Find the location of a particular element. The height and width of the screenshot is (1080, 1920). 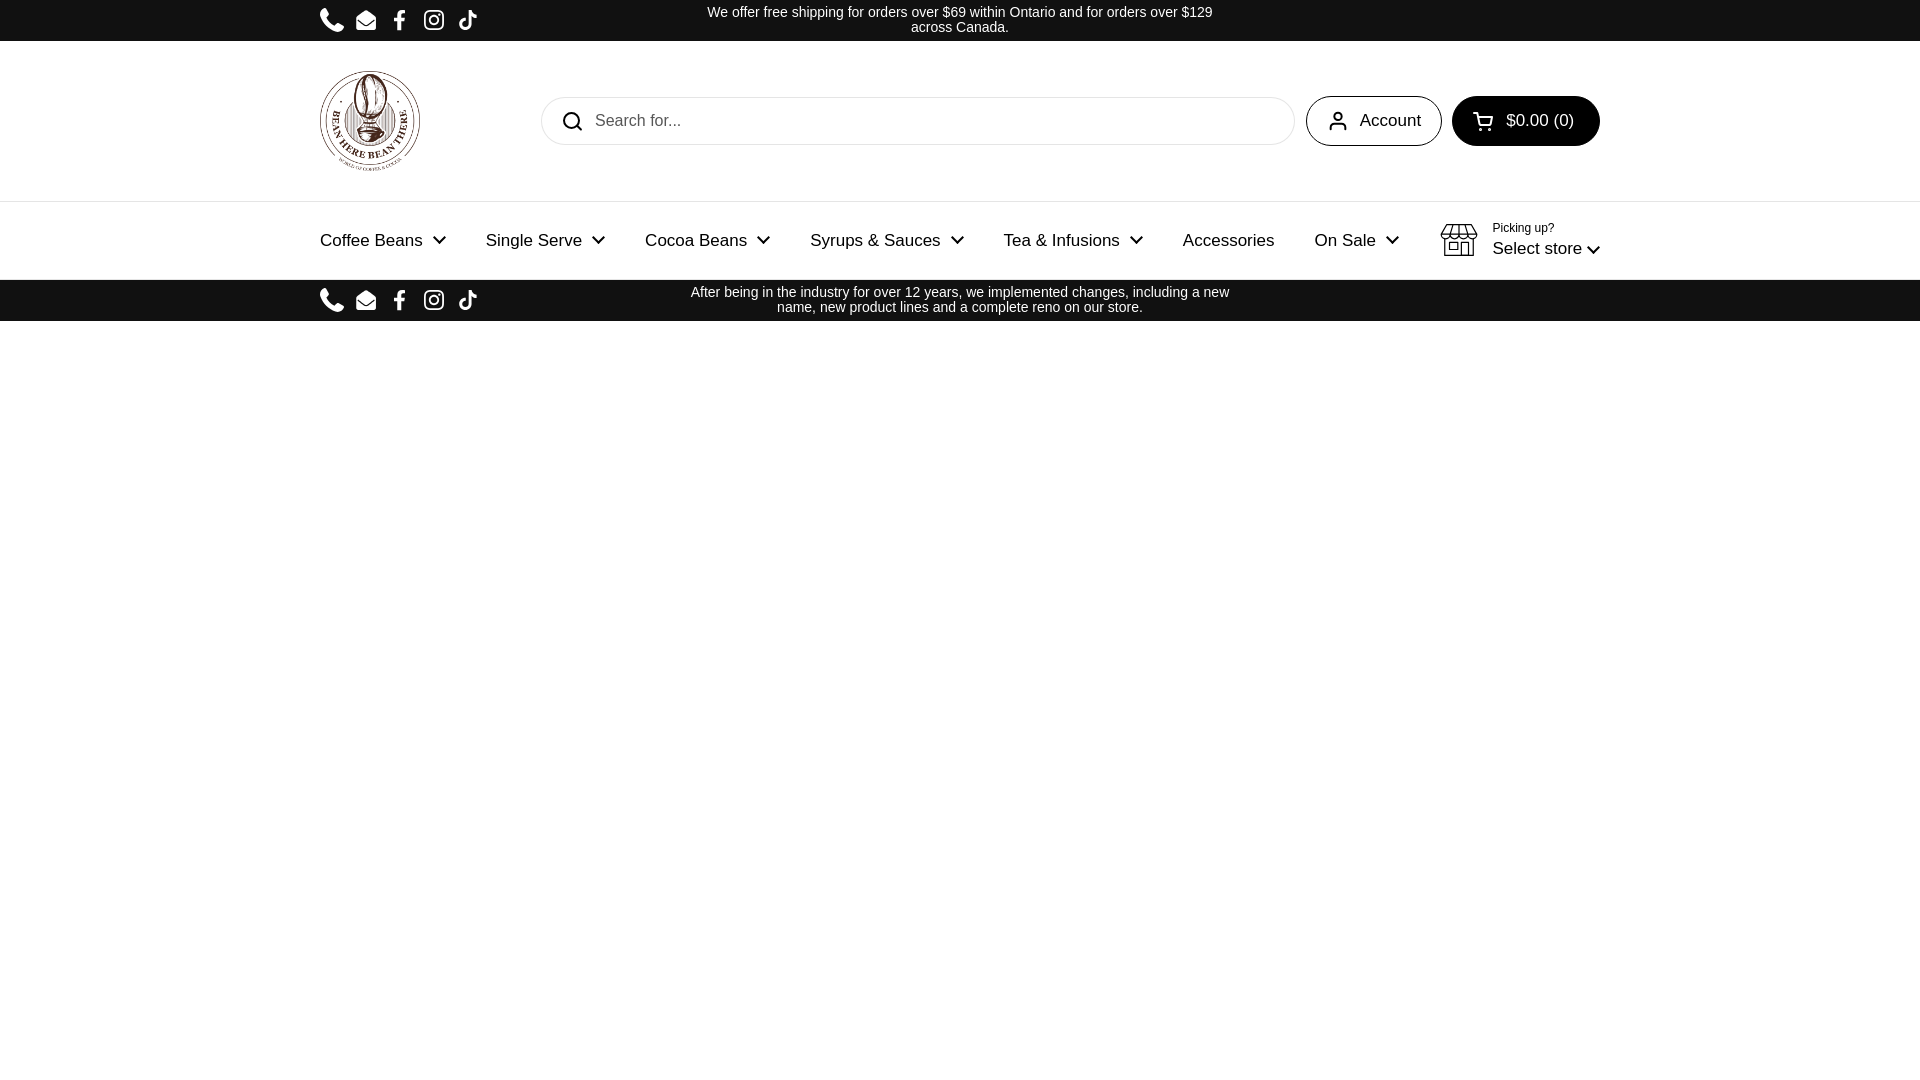

Facebook is located at coordinates (400, 20).